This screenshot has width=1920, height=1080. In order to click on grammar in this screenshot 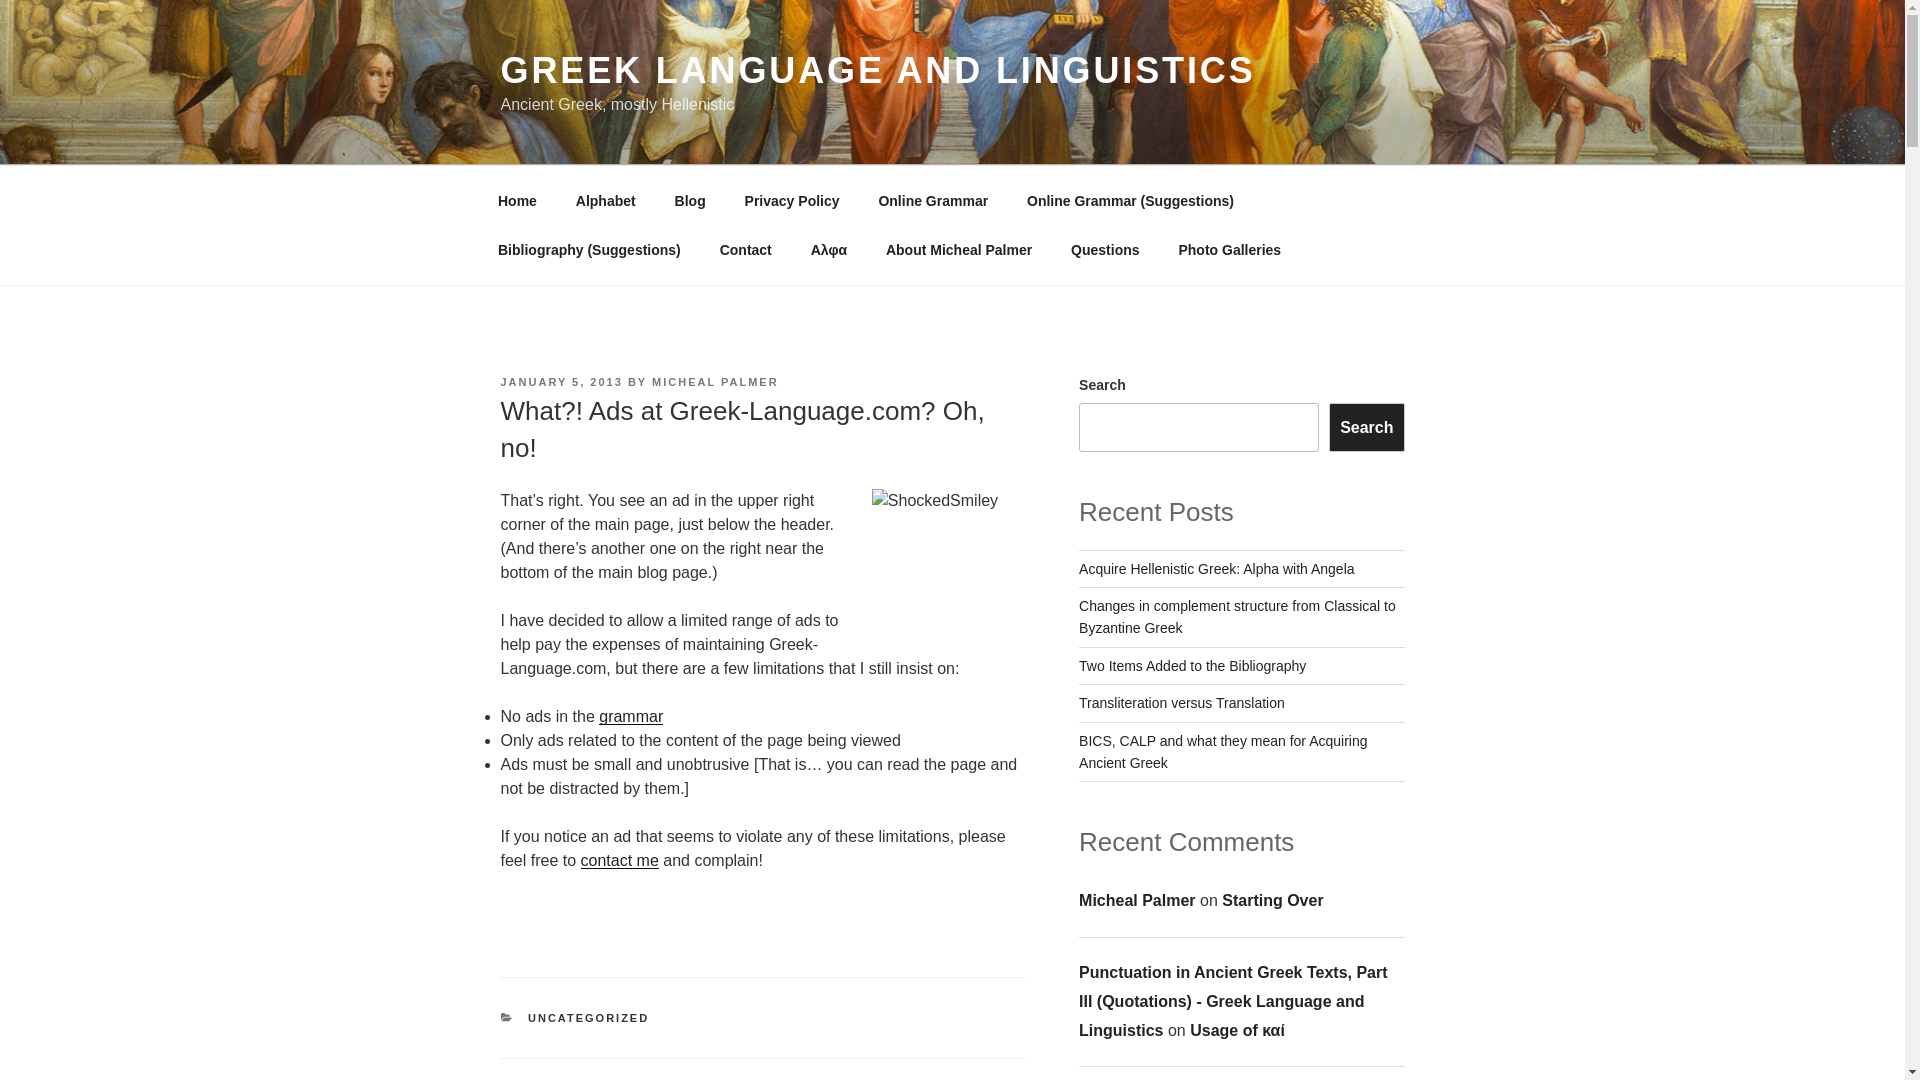, I will do `click(630, 716)`.